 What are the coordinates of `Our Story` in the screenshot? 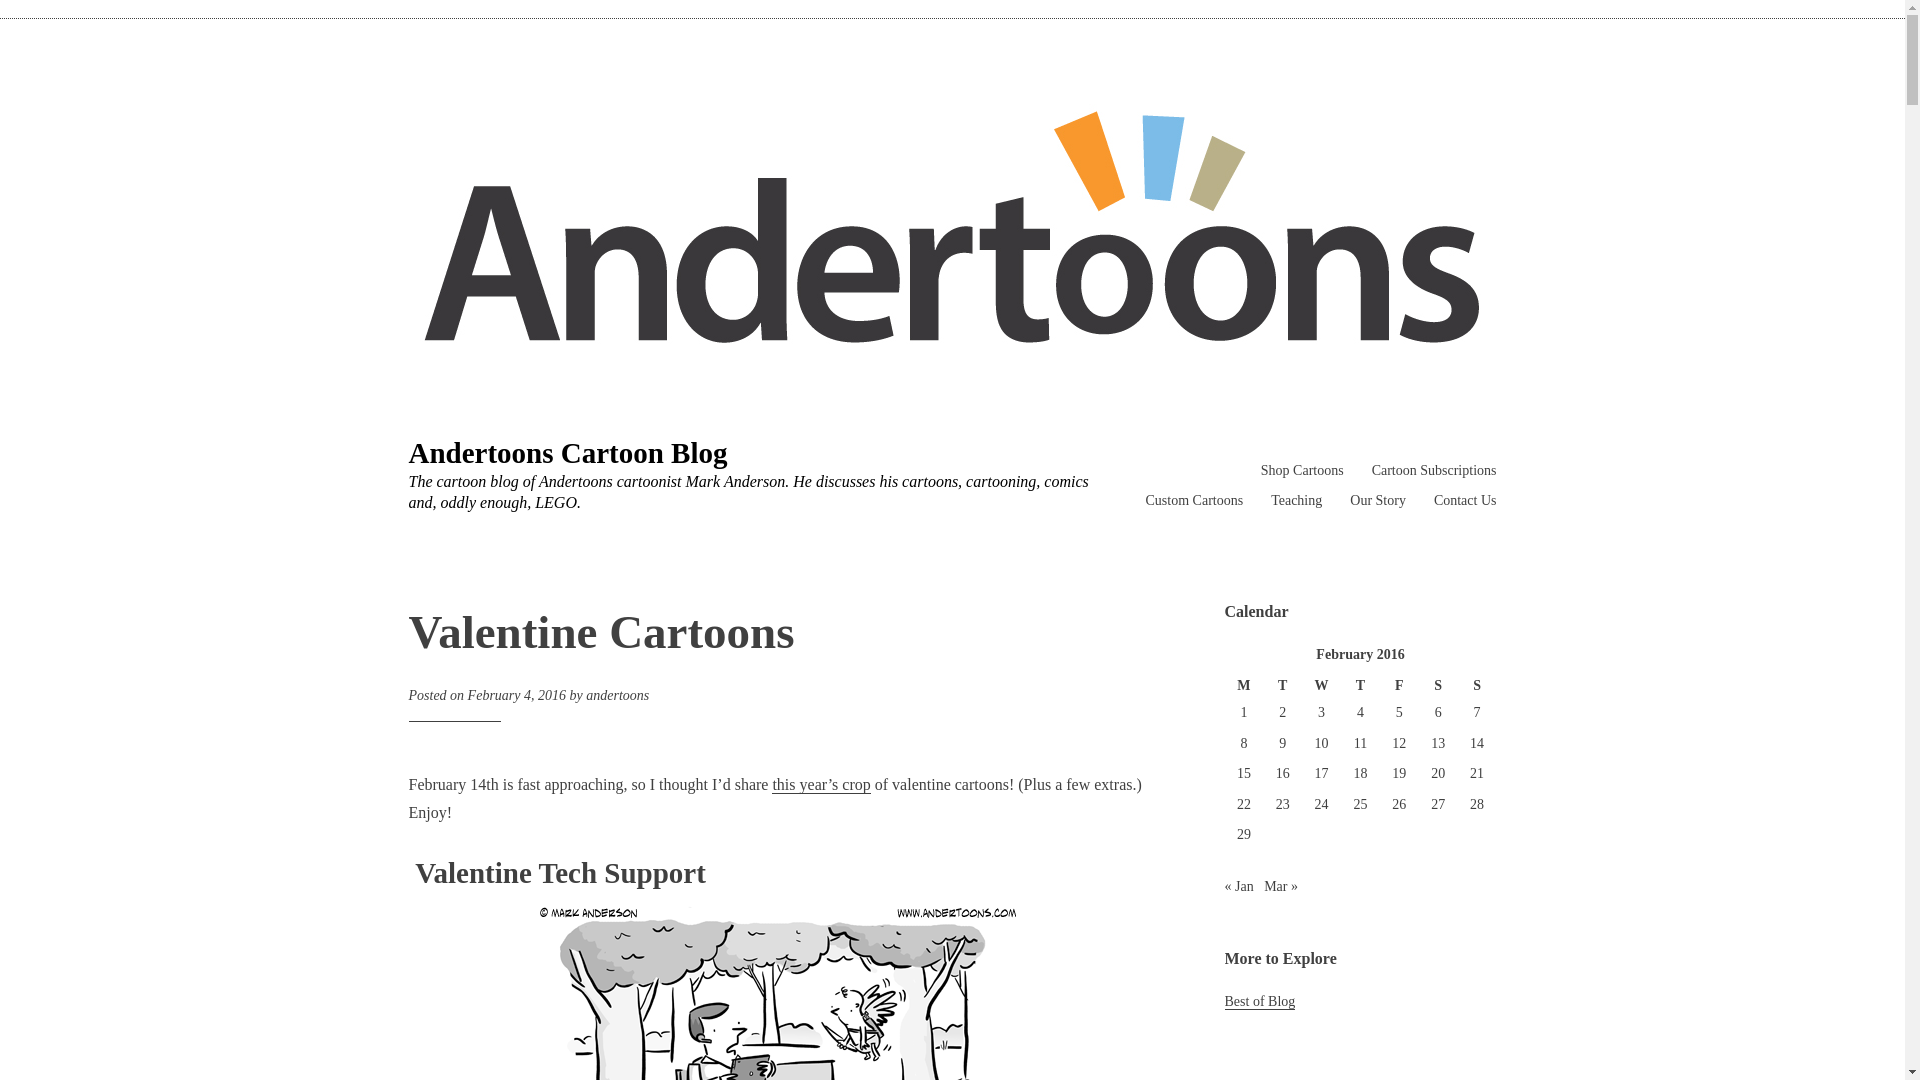 It's located at (1377, 500).